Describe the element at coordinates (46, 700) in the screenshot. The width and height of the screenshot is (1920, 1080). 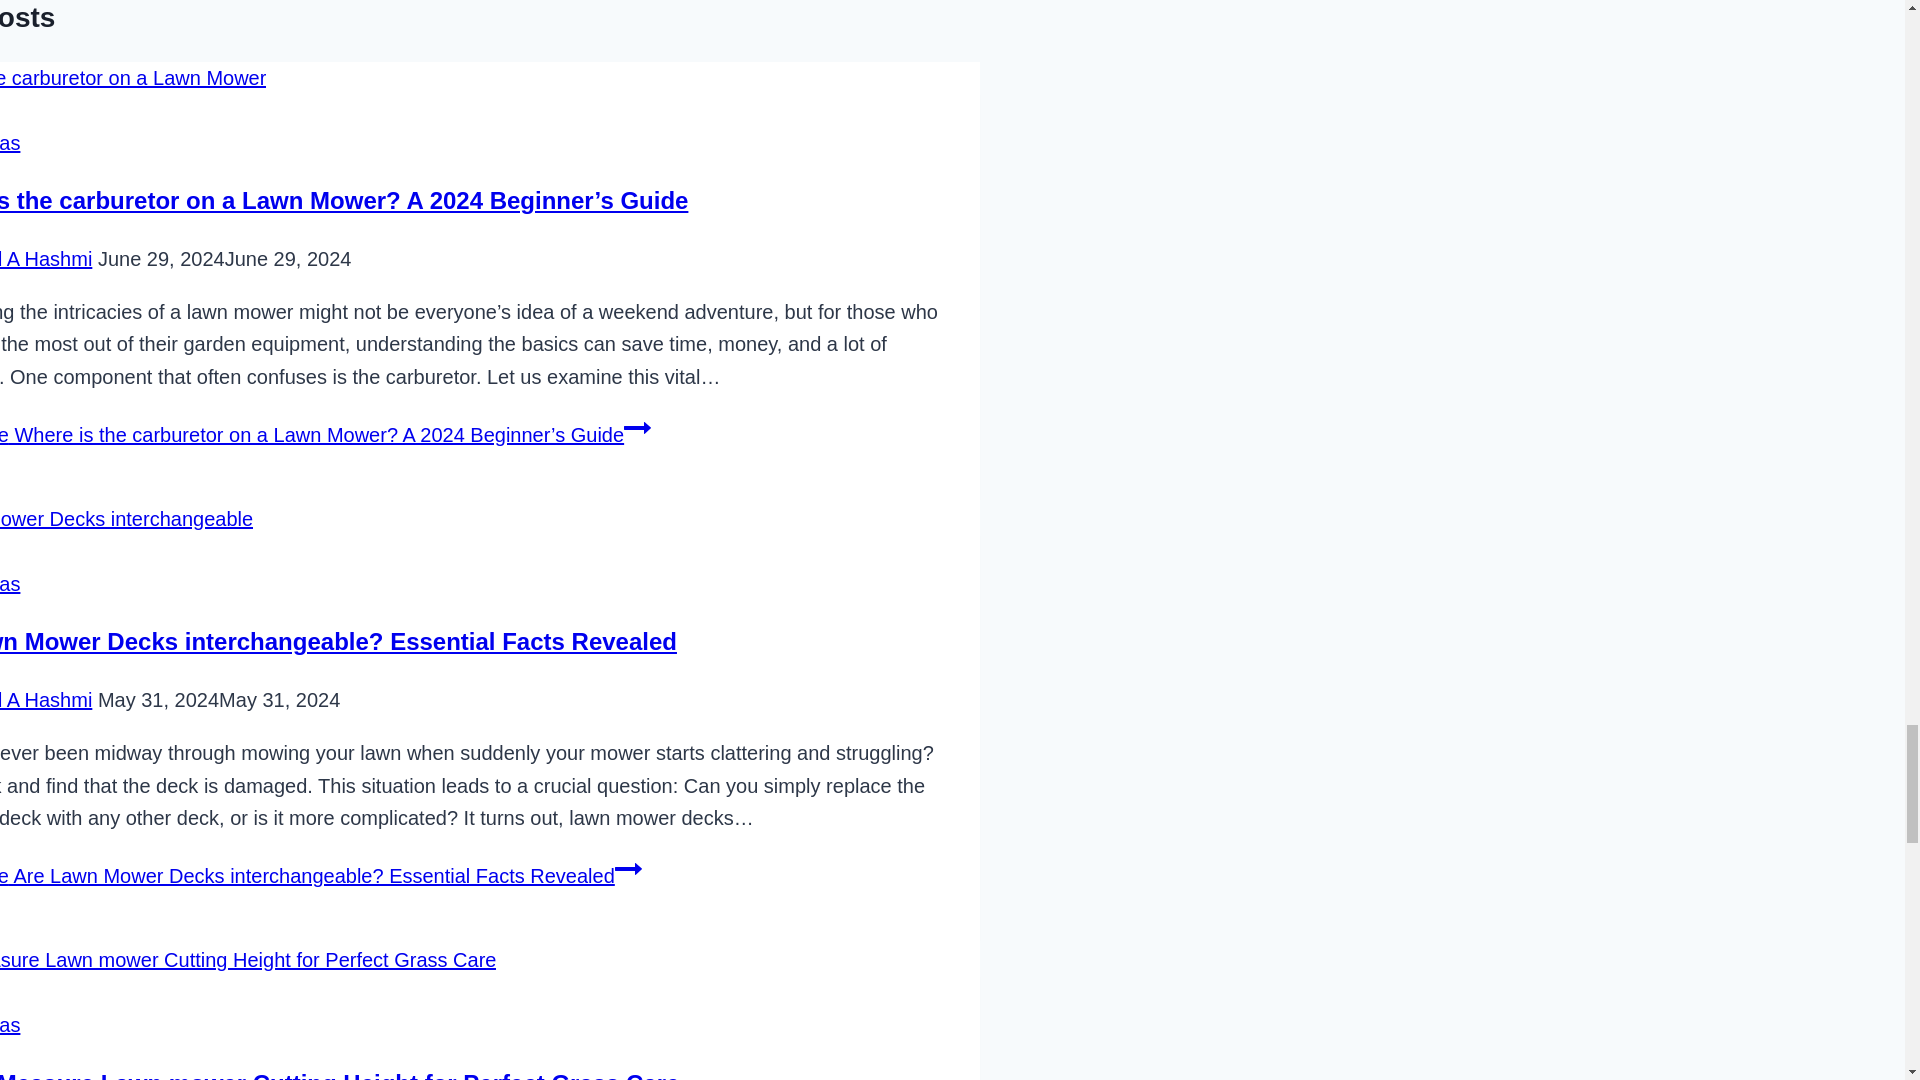
I see `Naveed A Hashmi` at that location.